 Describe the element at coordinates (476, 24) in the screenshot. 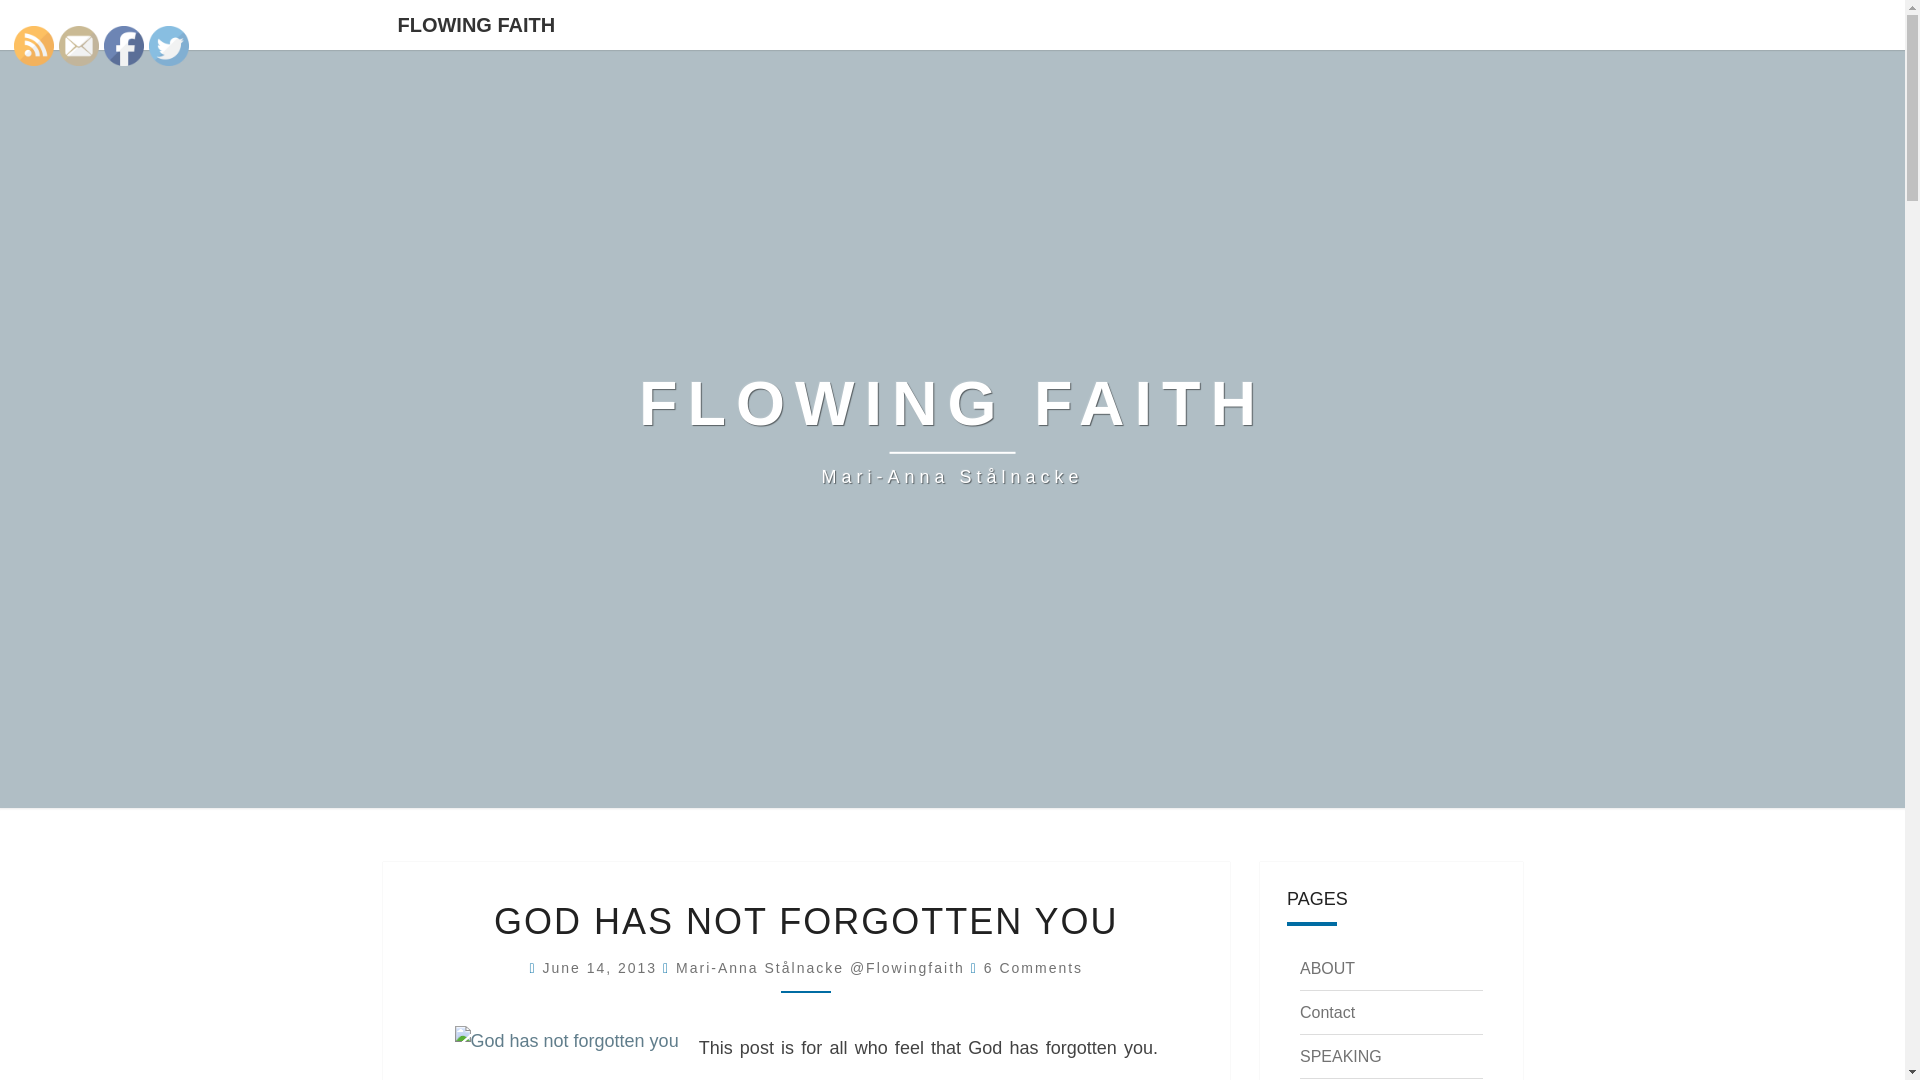

I see `FLOWING FAITH` at that location.